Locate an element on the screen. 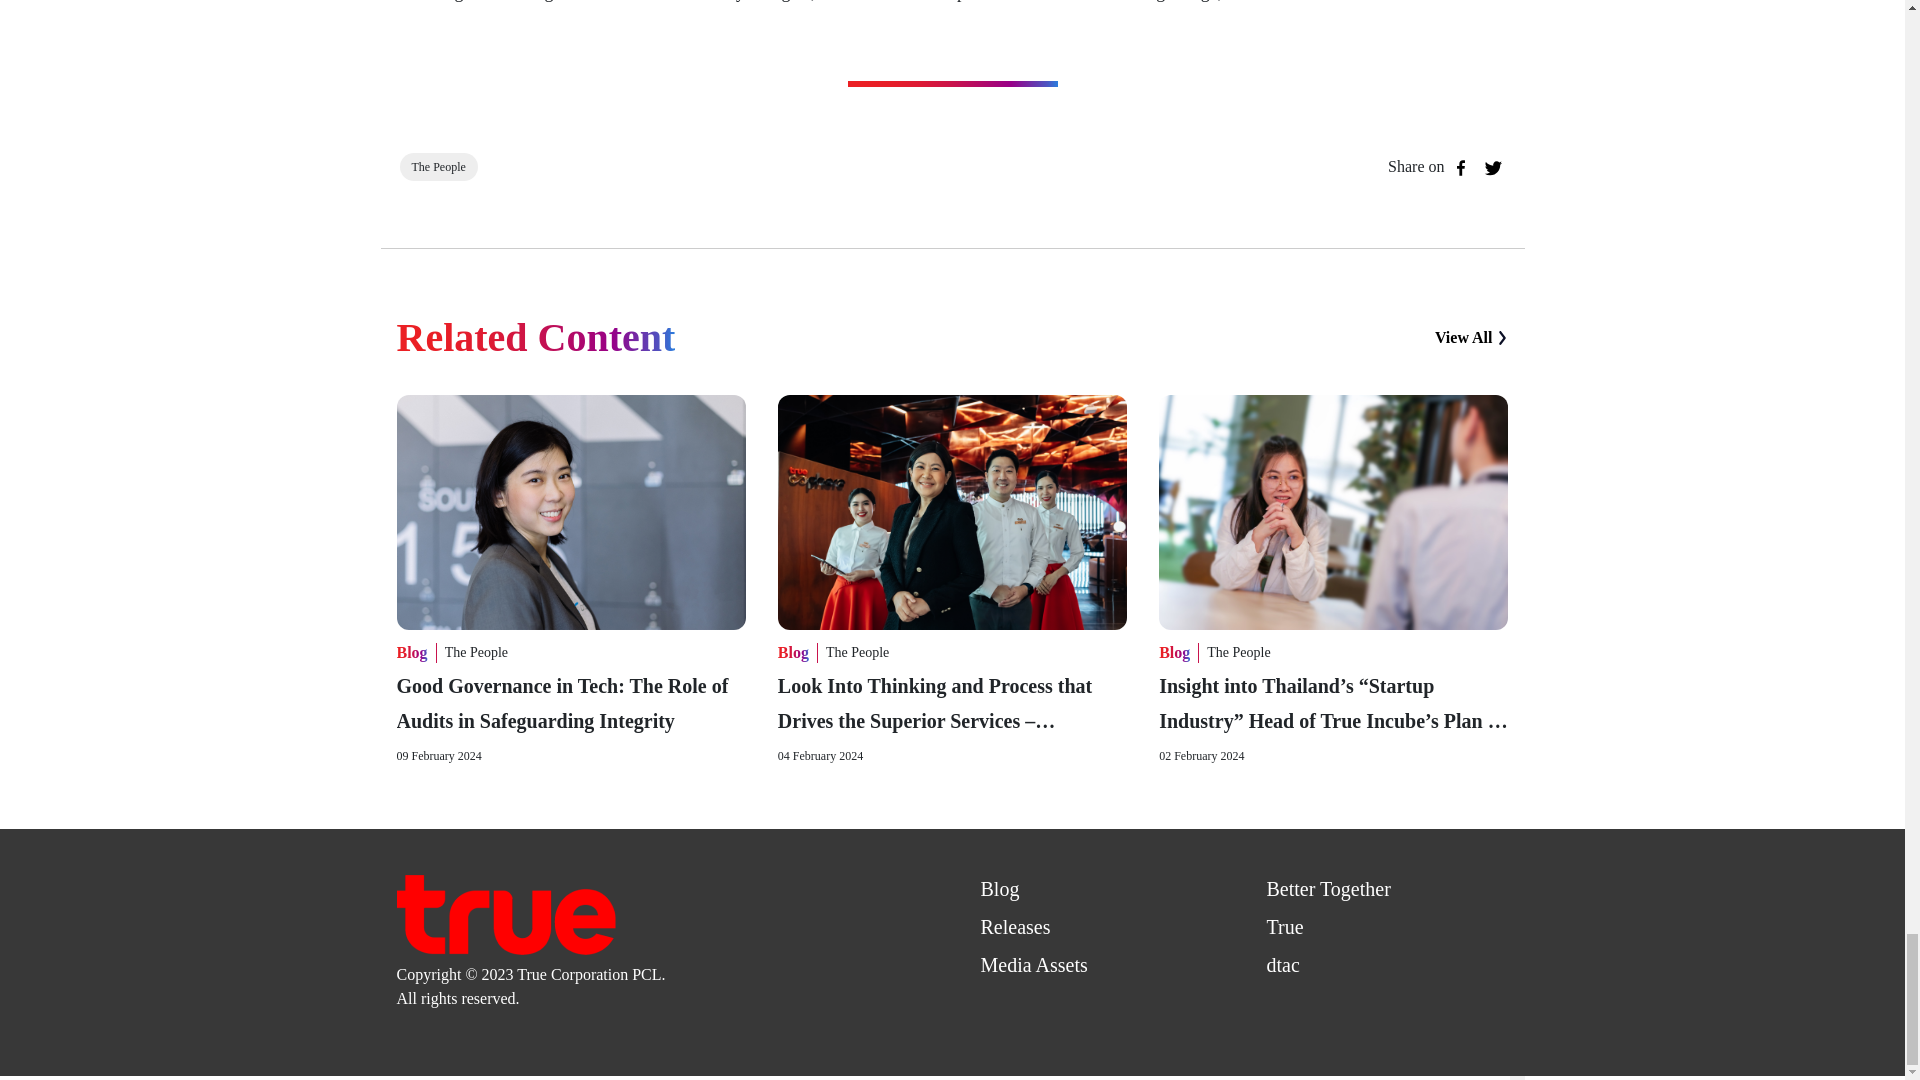 The height and width of the screenshot is (1080, 1920). View All is located at coordinates (1472, 338).